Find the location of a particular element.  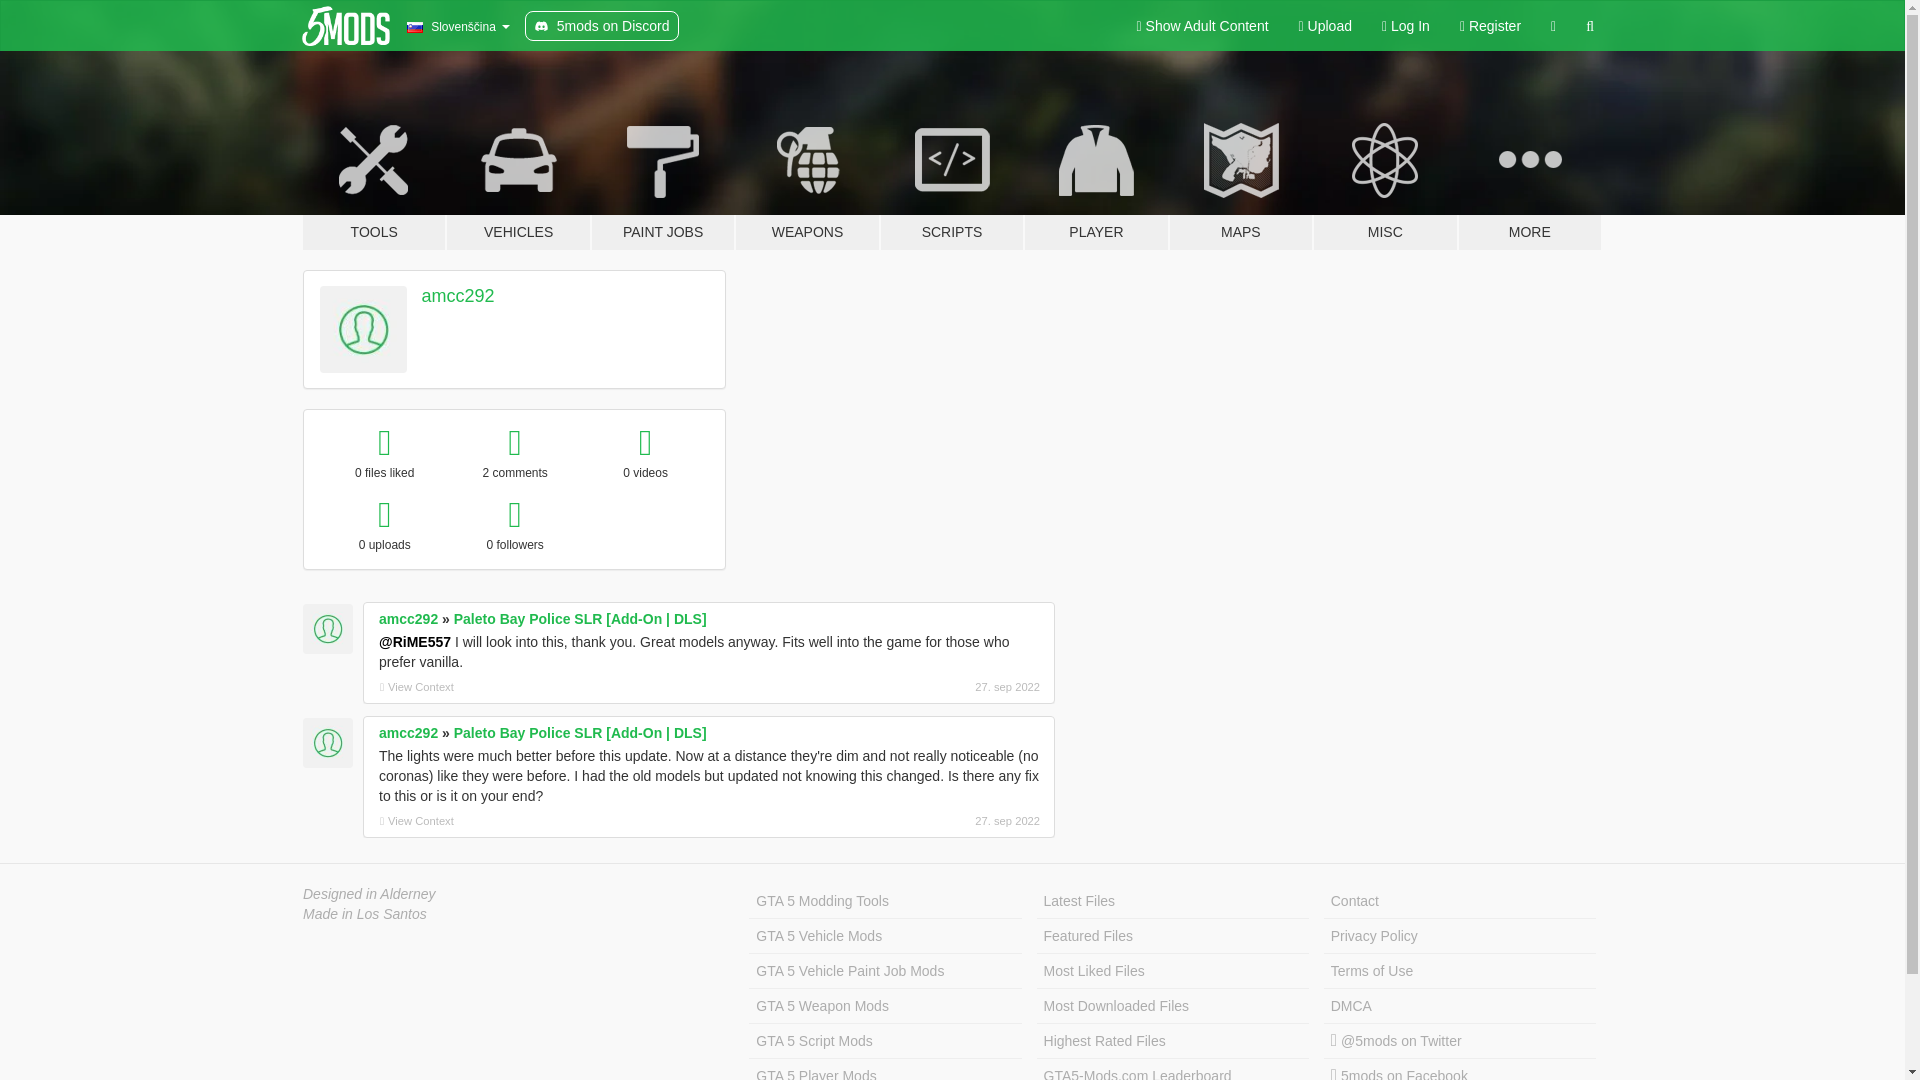

5mods on Discord is located at coordinates (602, 26).